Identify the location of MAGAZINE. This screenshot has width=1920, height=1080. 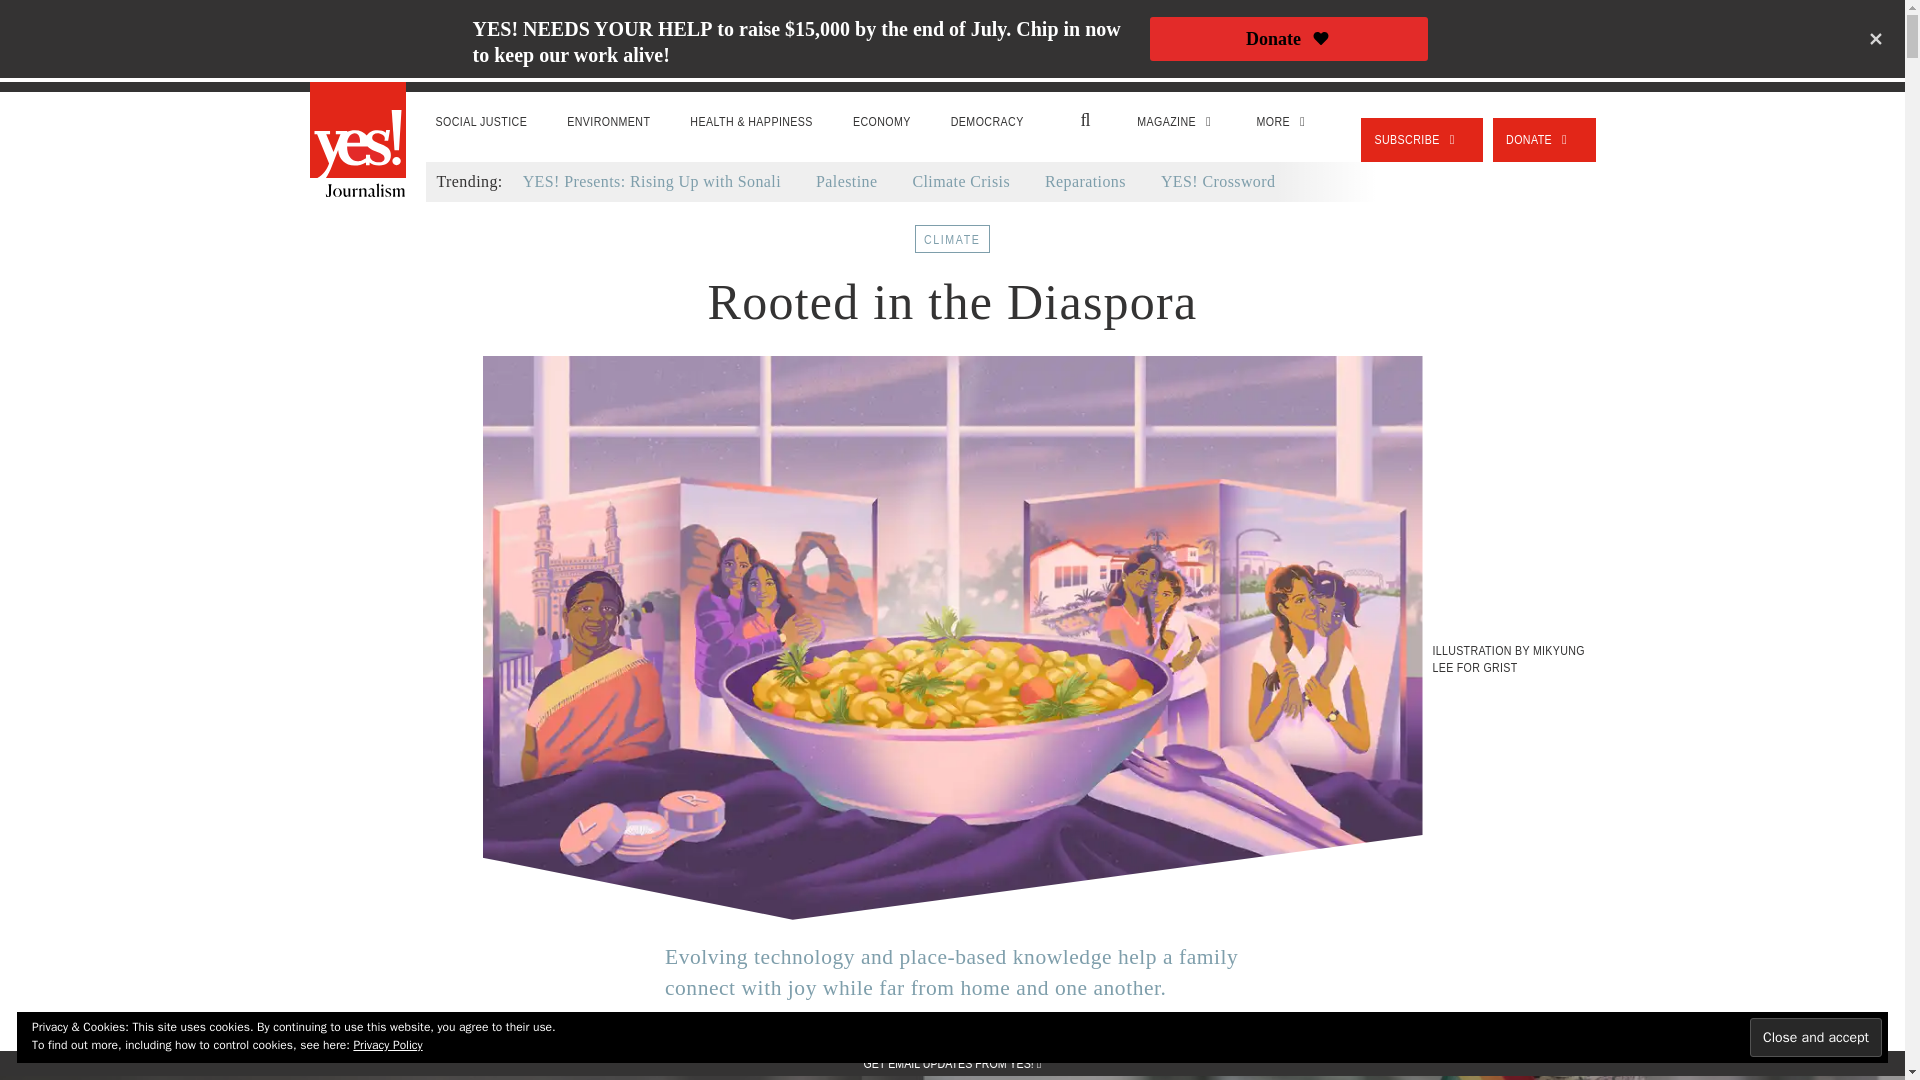
(1176, 122).